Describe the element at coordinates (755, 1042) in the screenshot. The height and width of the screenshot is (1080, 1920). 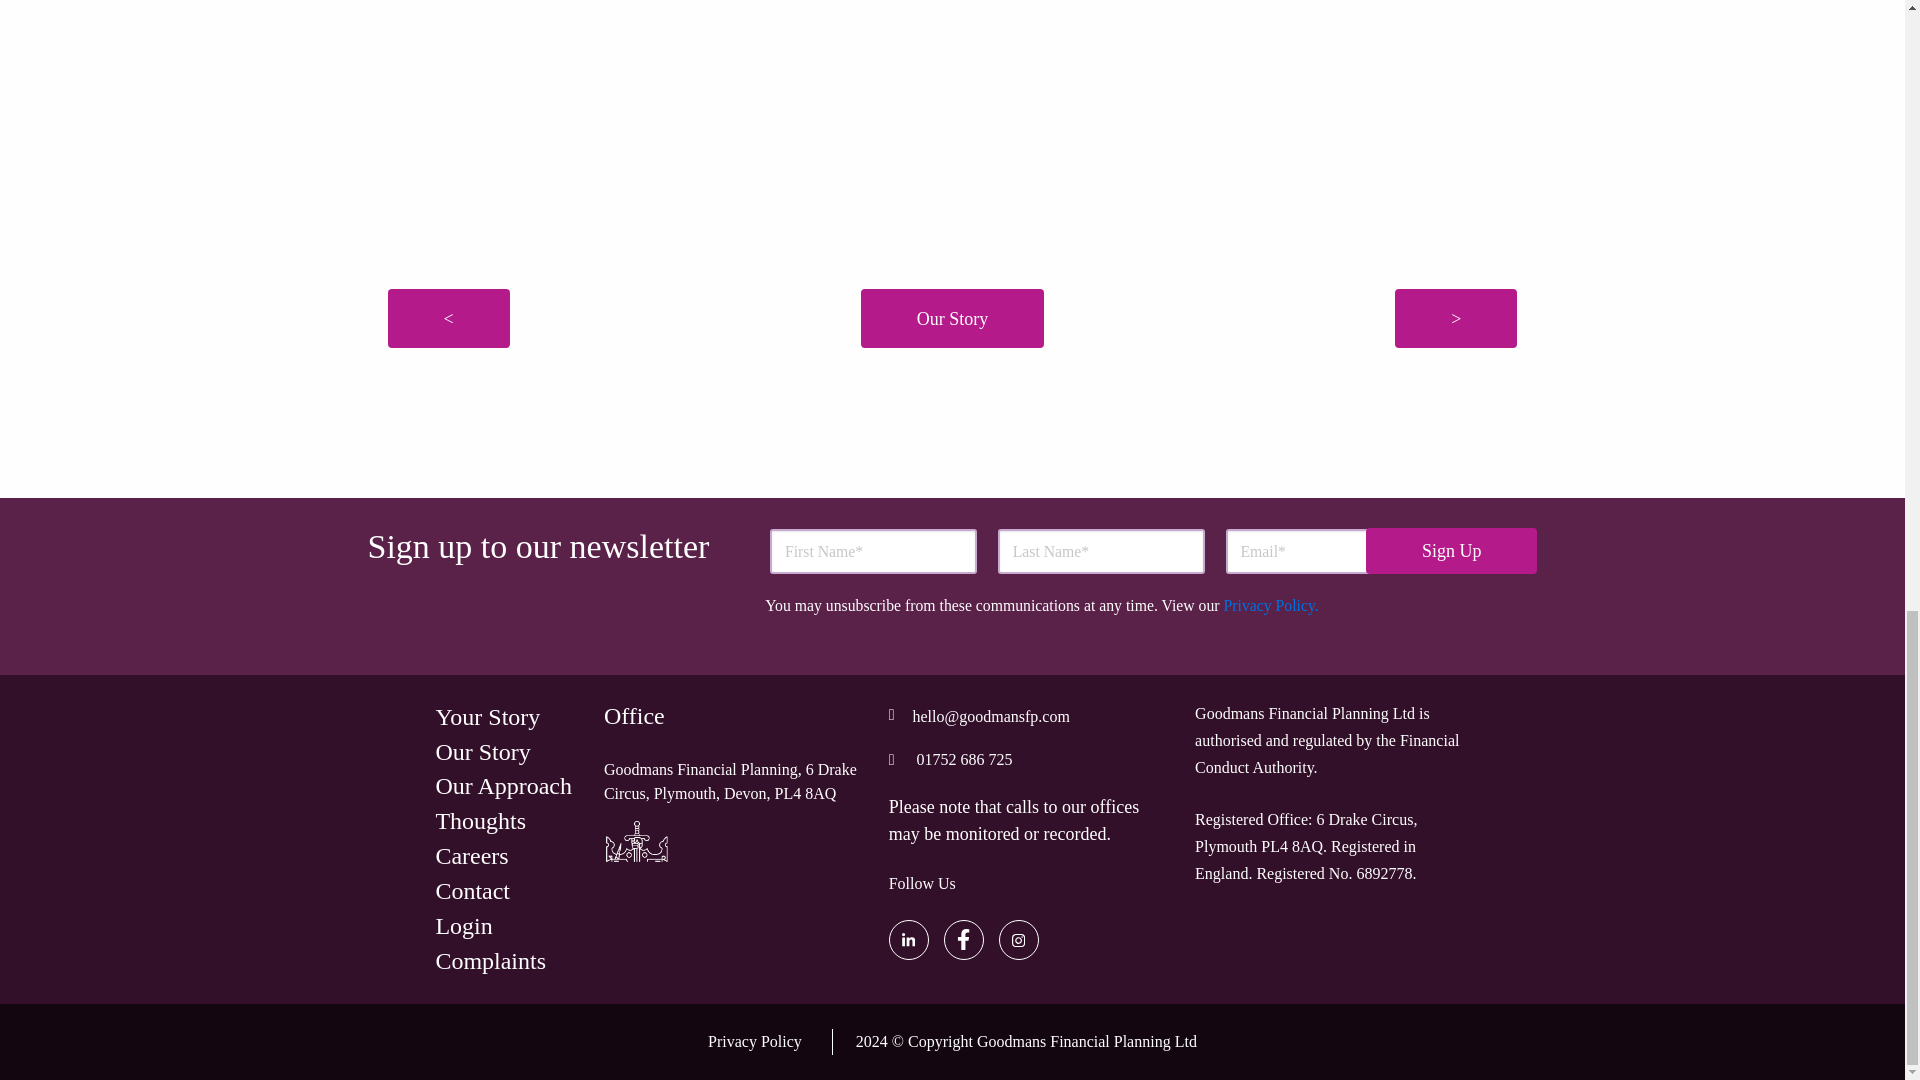
I see `Privacy Policy` at that location.